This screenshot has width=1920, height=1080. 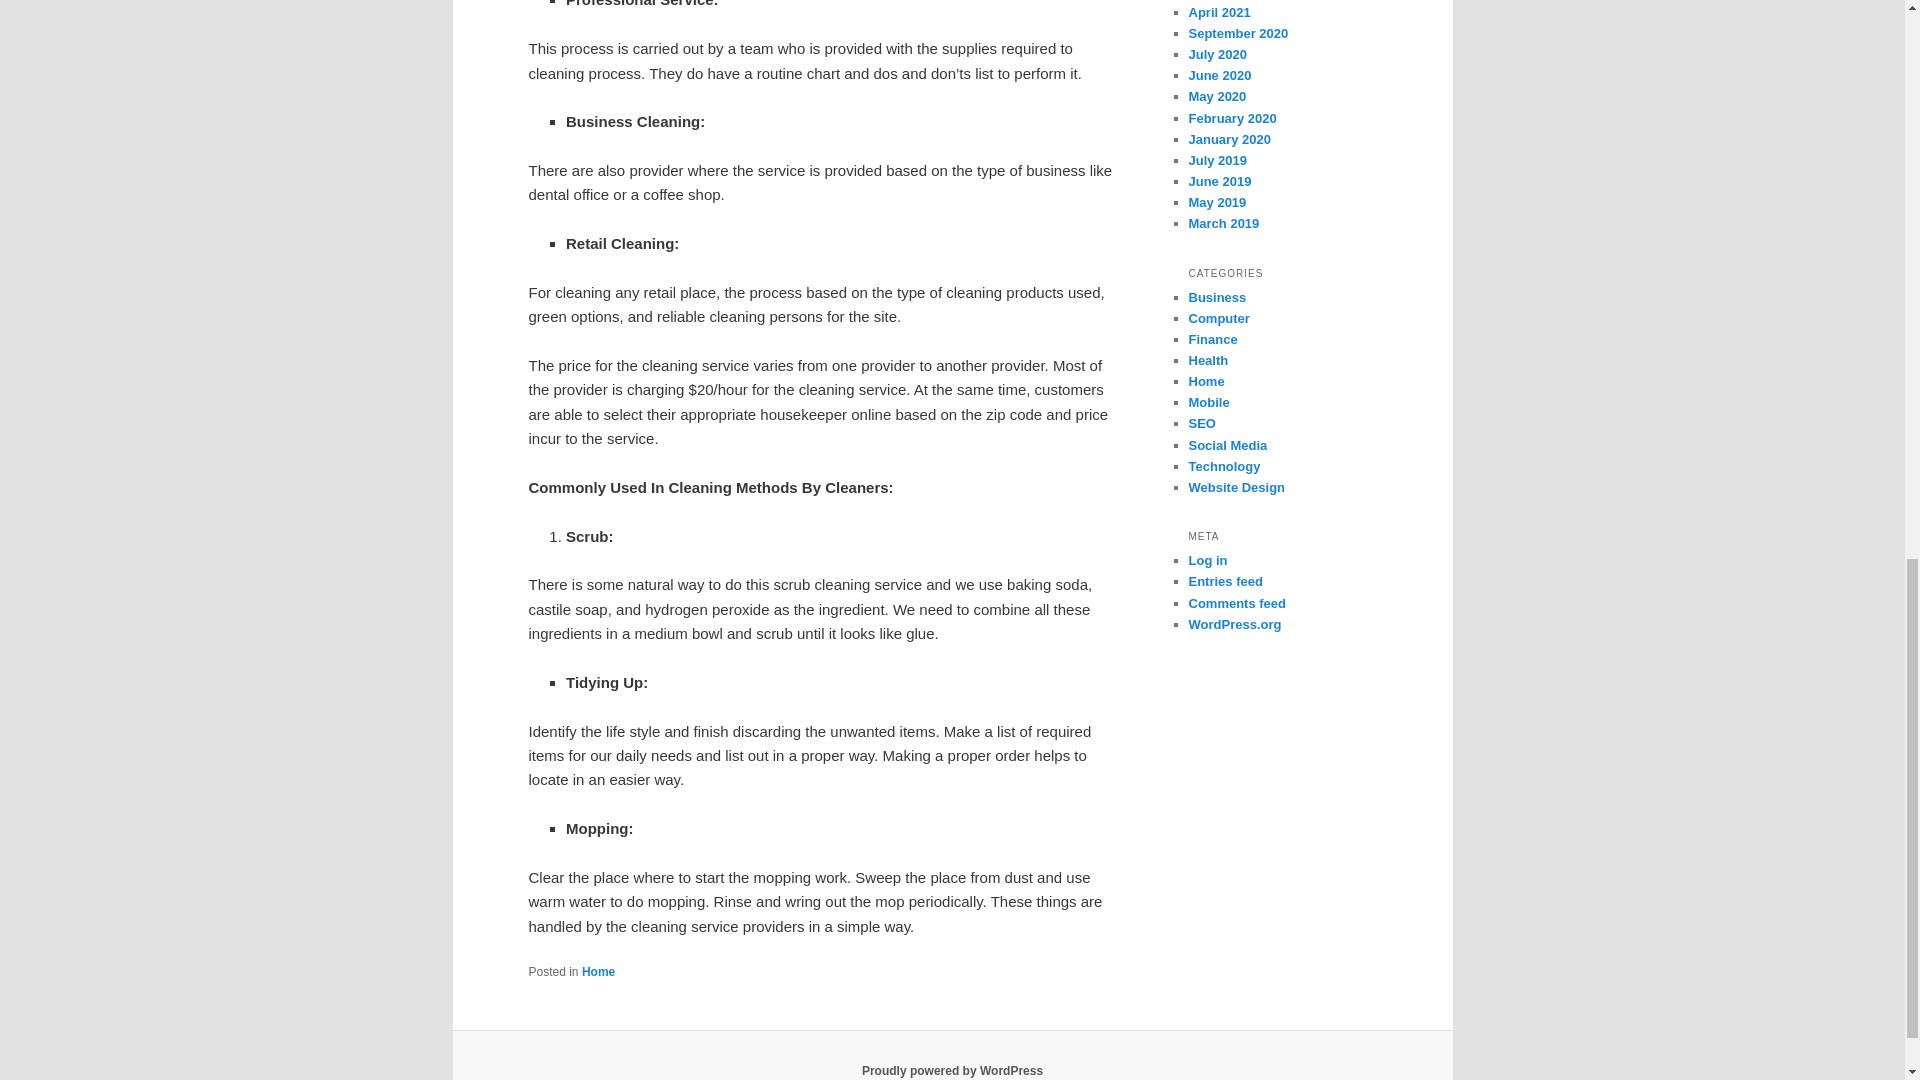 I want to click on Home, so click(x=598, y=972).